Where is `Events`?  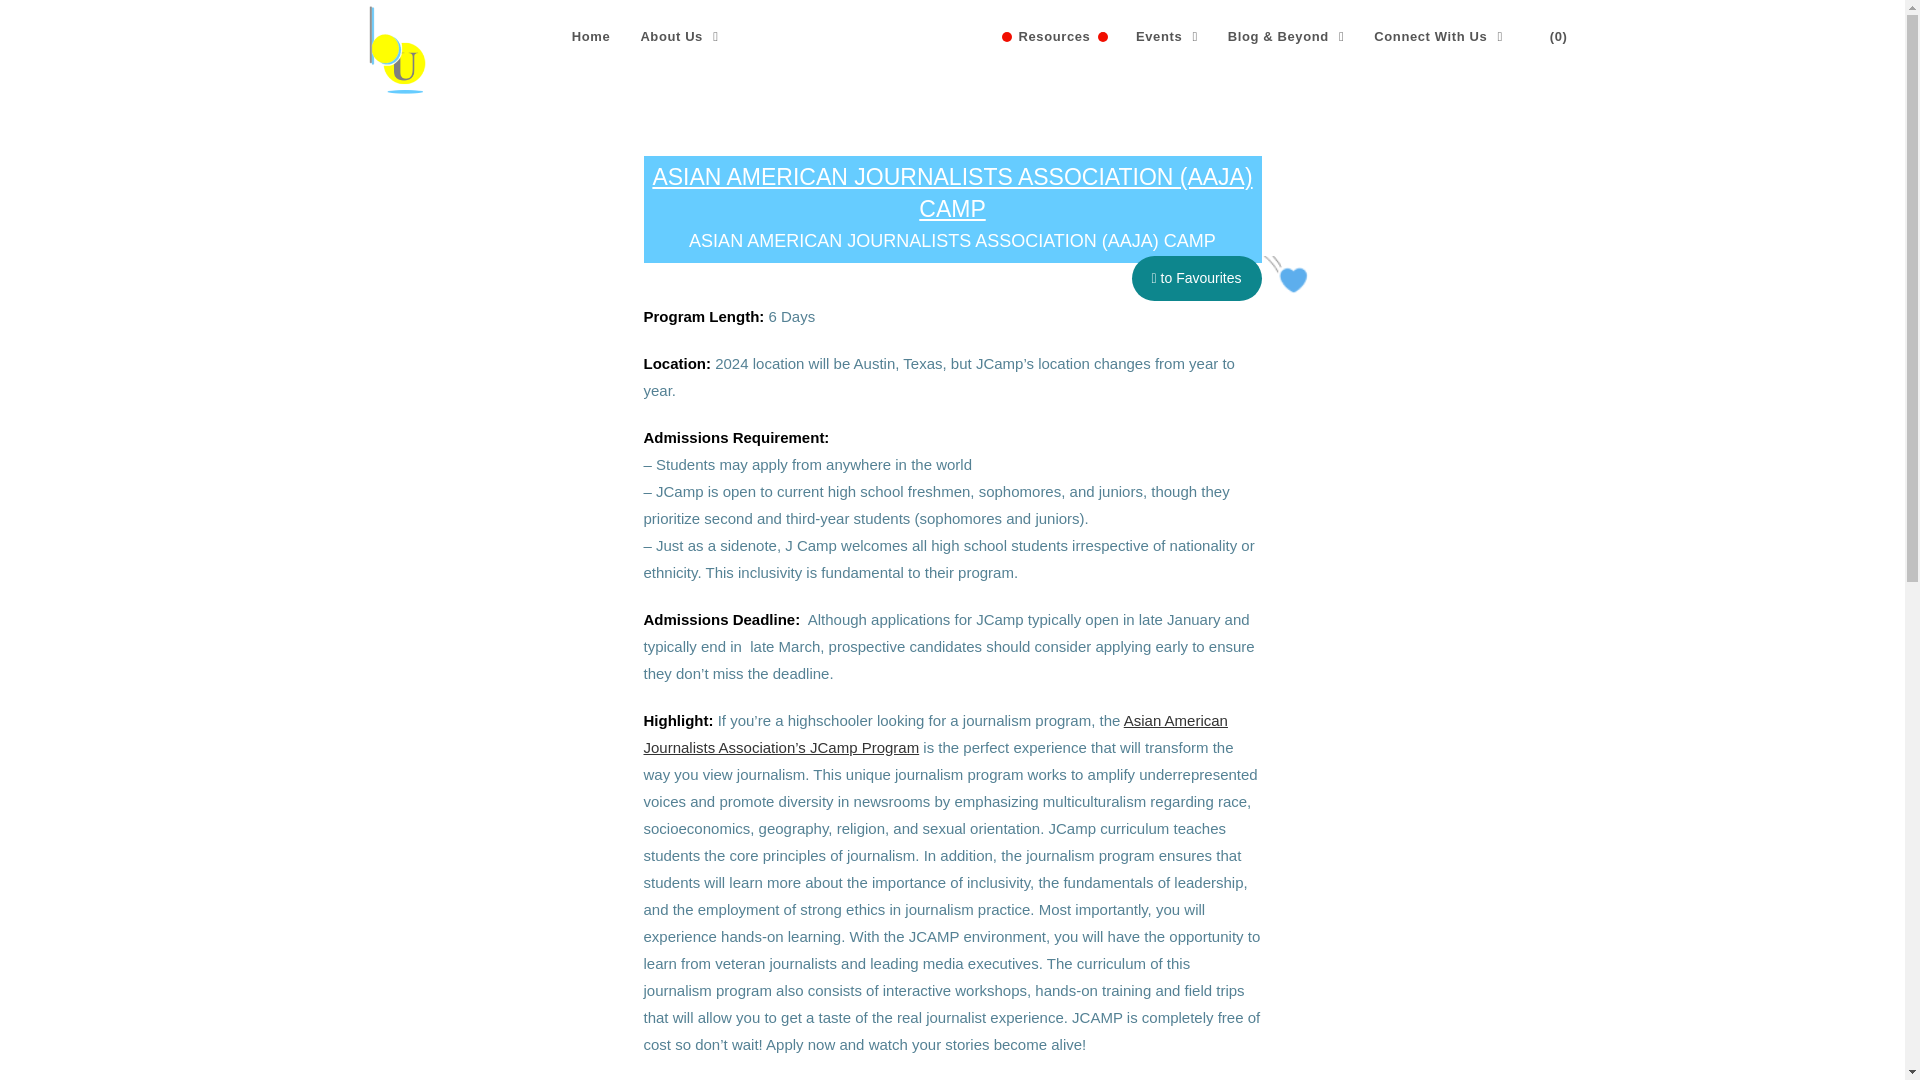
Events is located at coordinates (1167, 37).